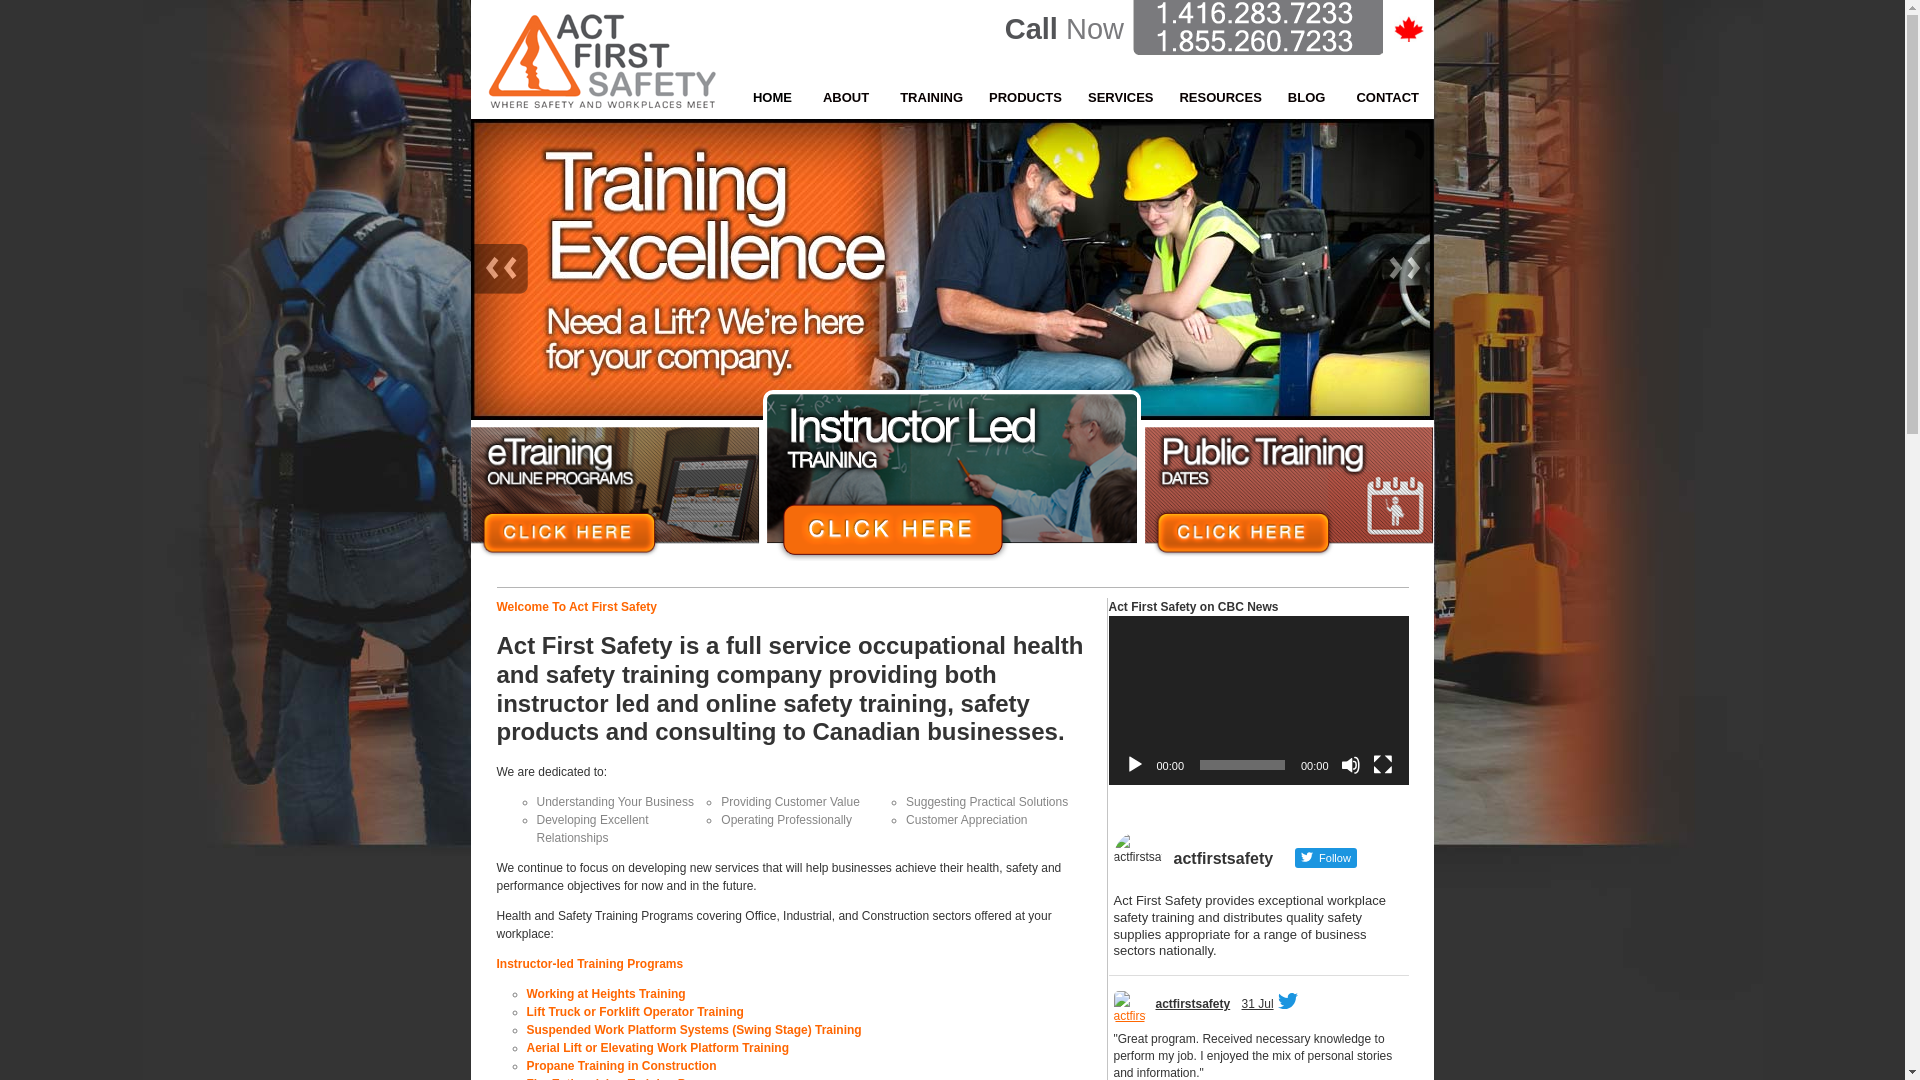 This screenshot has height=1080, width=1920. What do you see at coordinates (1022, 98) in the screenshot?
I see `PRODUCTS` at bounding box center [1022, 98].